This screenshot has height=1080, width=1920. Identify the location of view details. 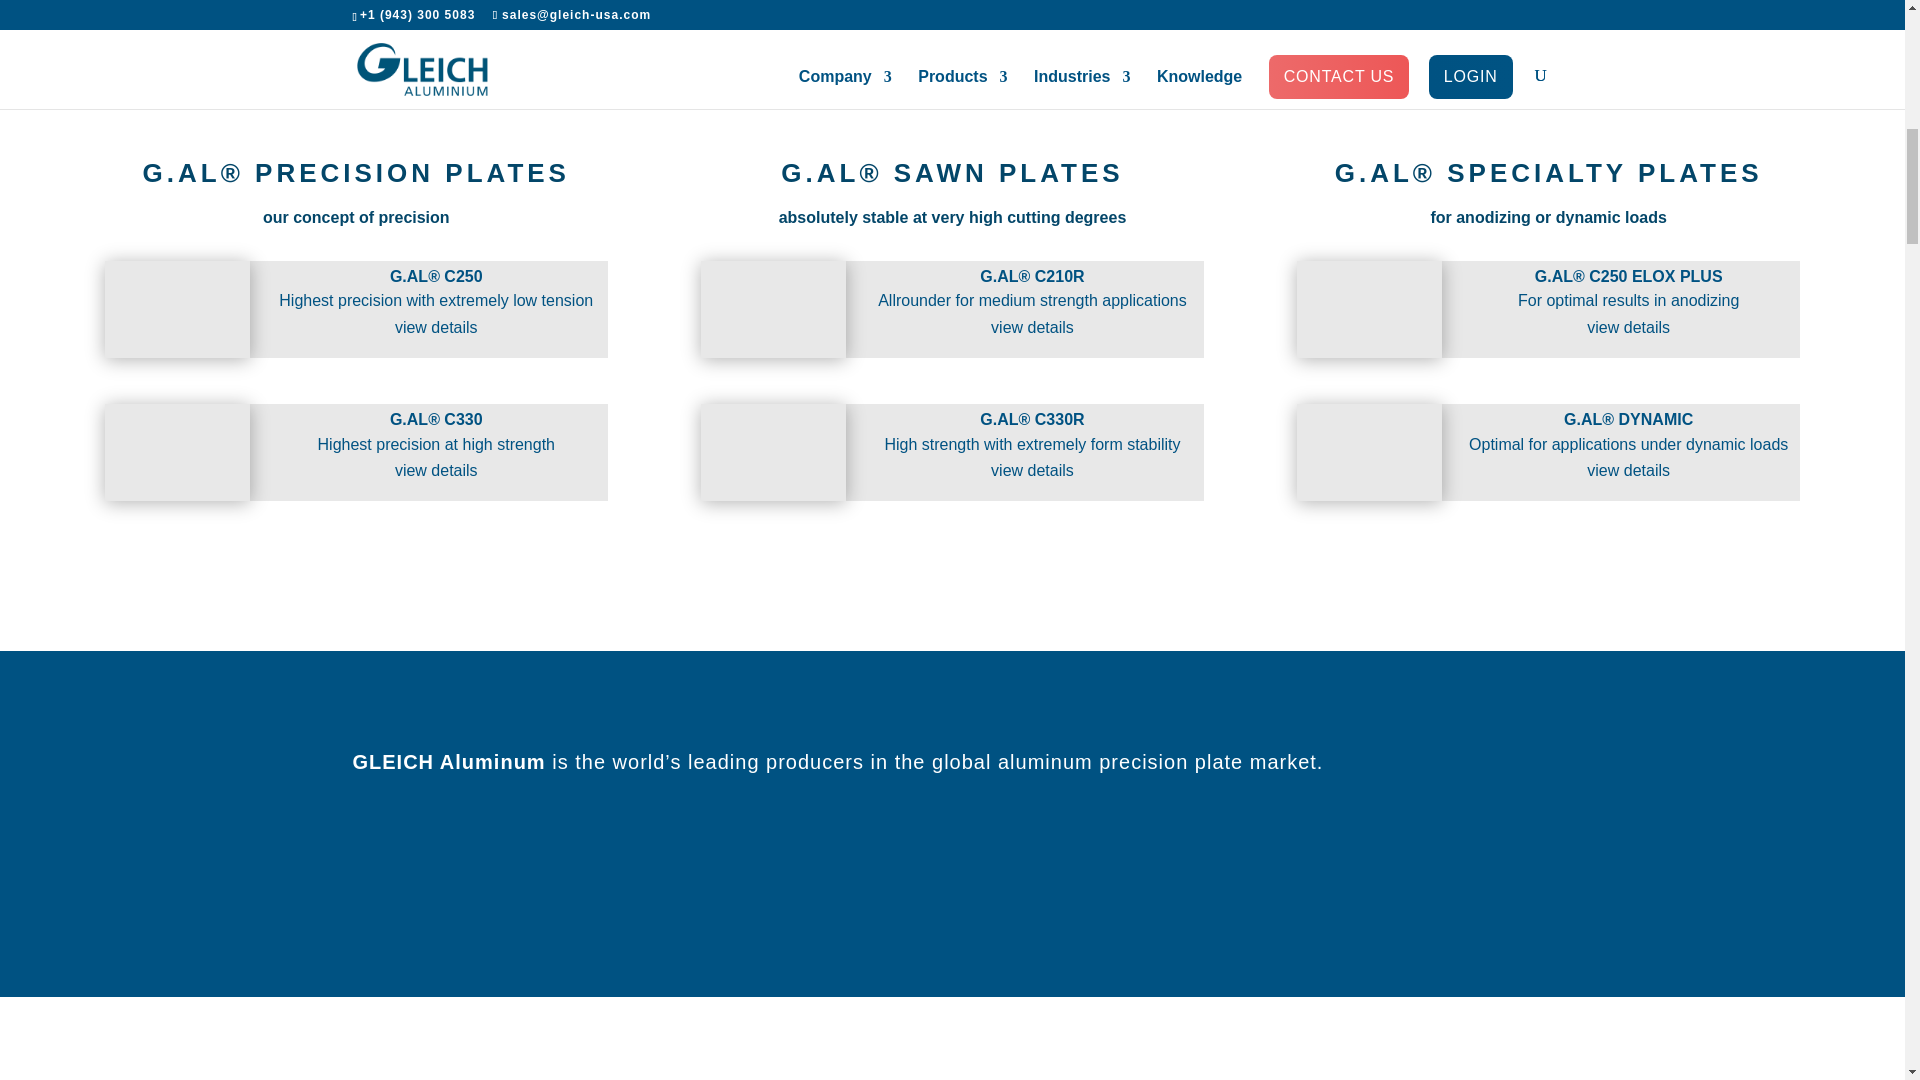
(1032, 326).